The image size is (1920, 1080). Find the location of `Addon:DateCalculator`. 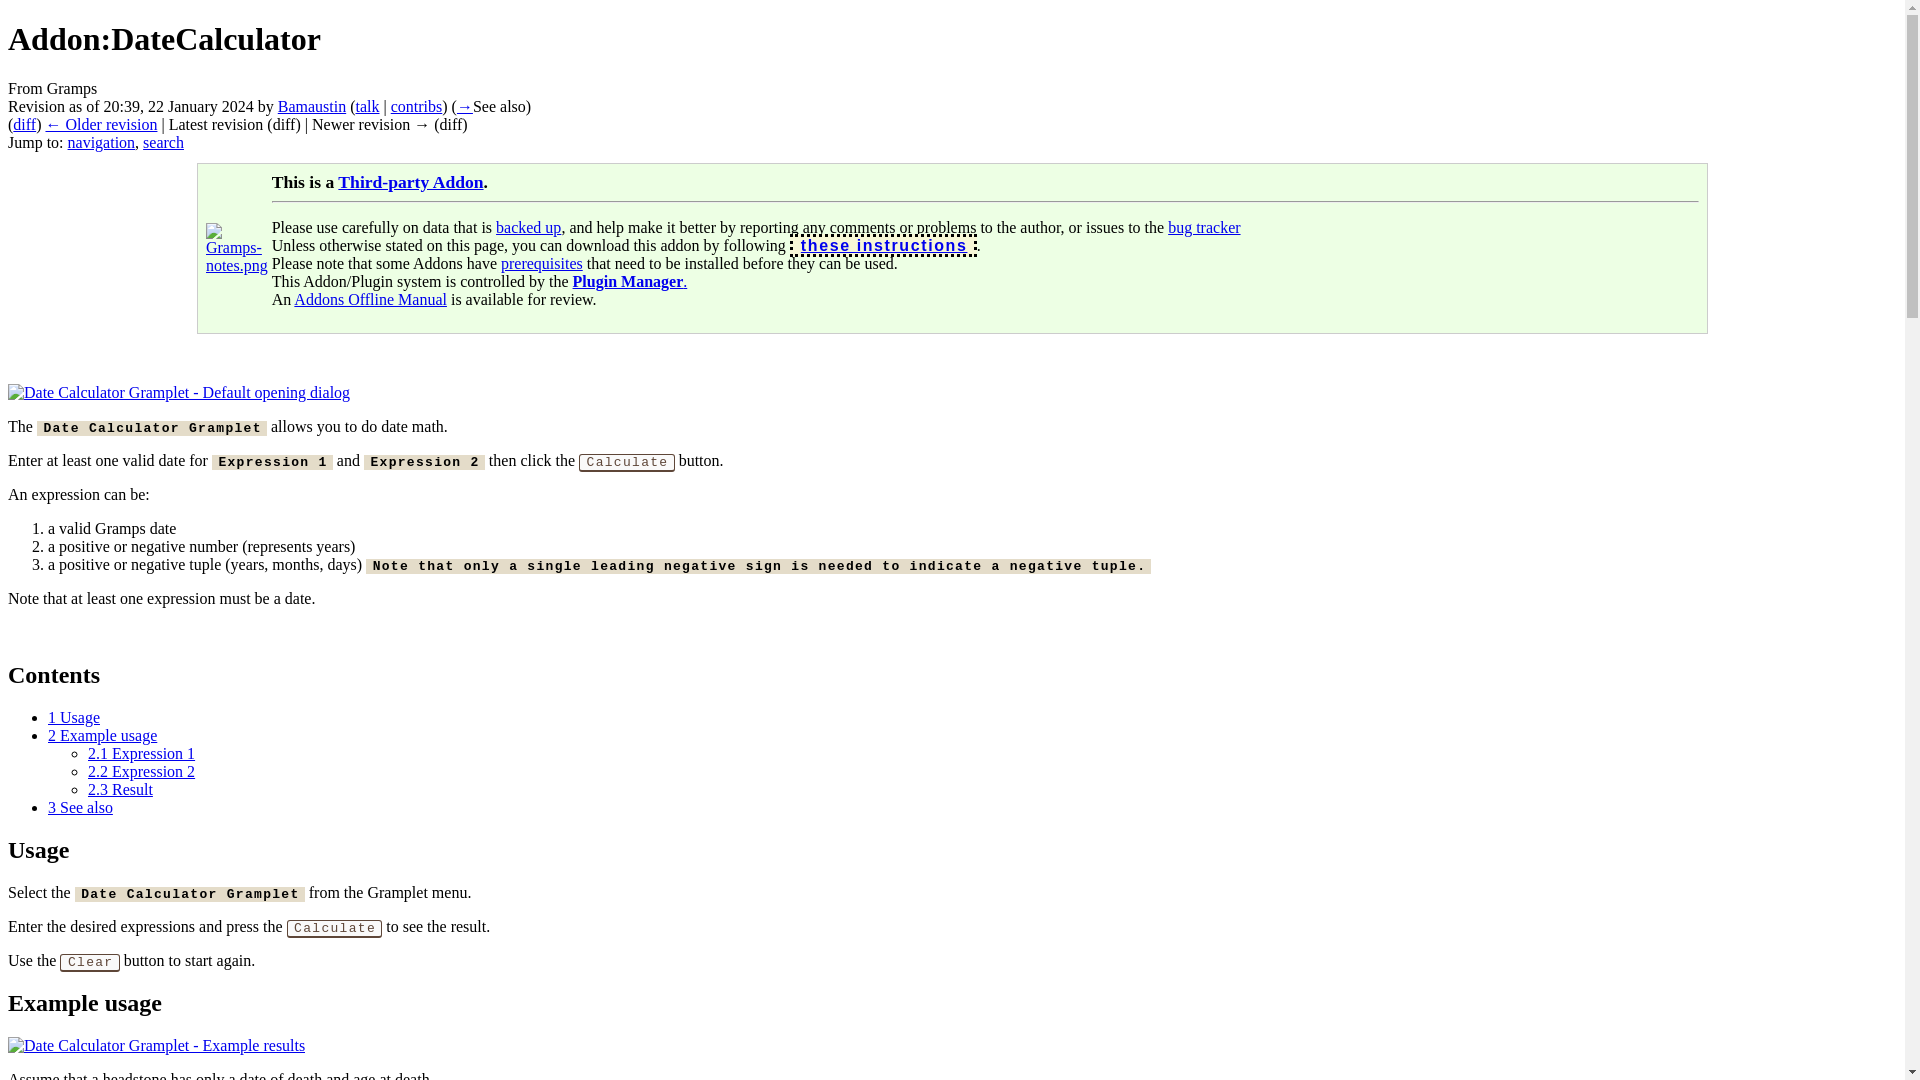

Addon:DateCalculator is located at coordinates (100, 124).